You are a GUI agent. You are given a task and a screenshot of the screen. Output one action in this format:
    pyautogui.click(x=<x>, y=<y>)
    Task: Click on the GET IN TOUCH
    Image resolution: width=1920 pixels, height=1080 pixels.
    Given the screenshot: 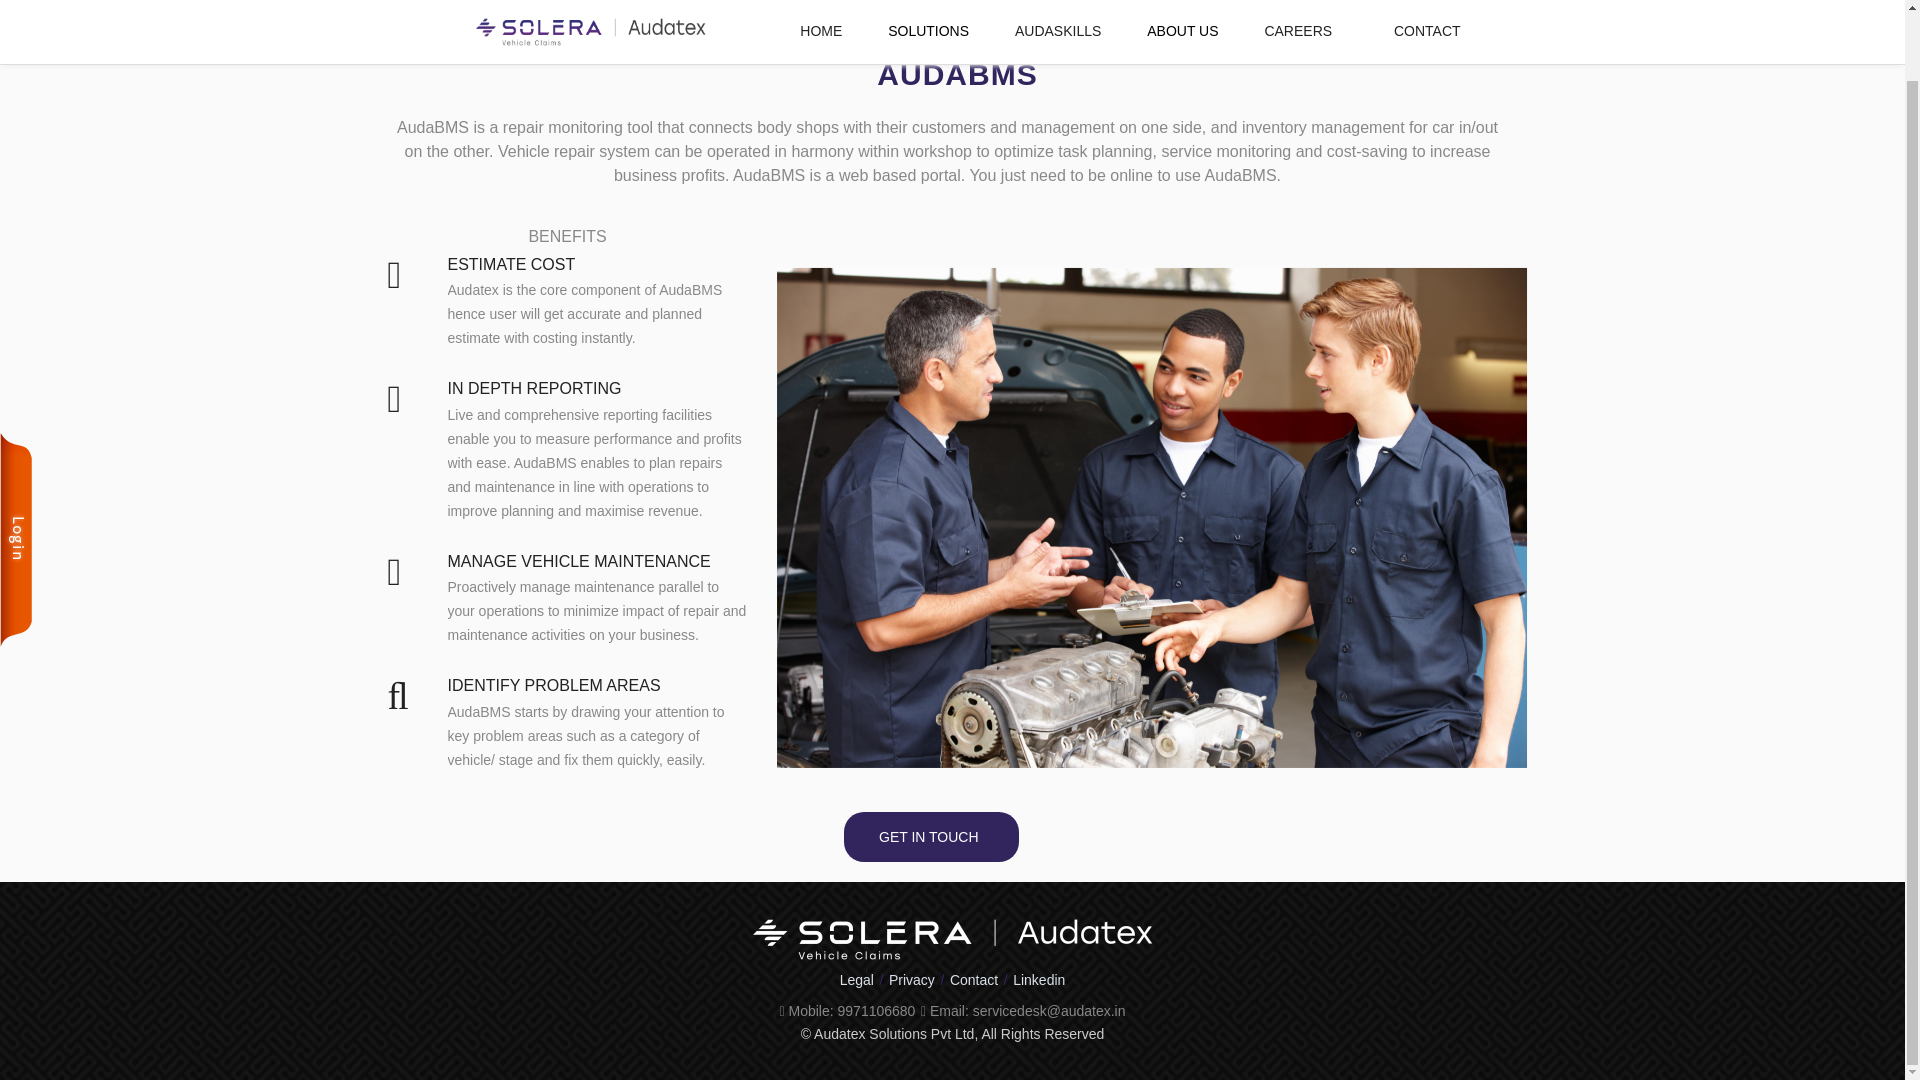 What is the action you would take?
    pyautogui.click(x=932, y=836)
    